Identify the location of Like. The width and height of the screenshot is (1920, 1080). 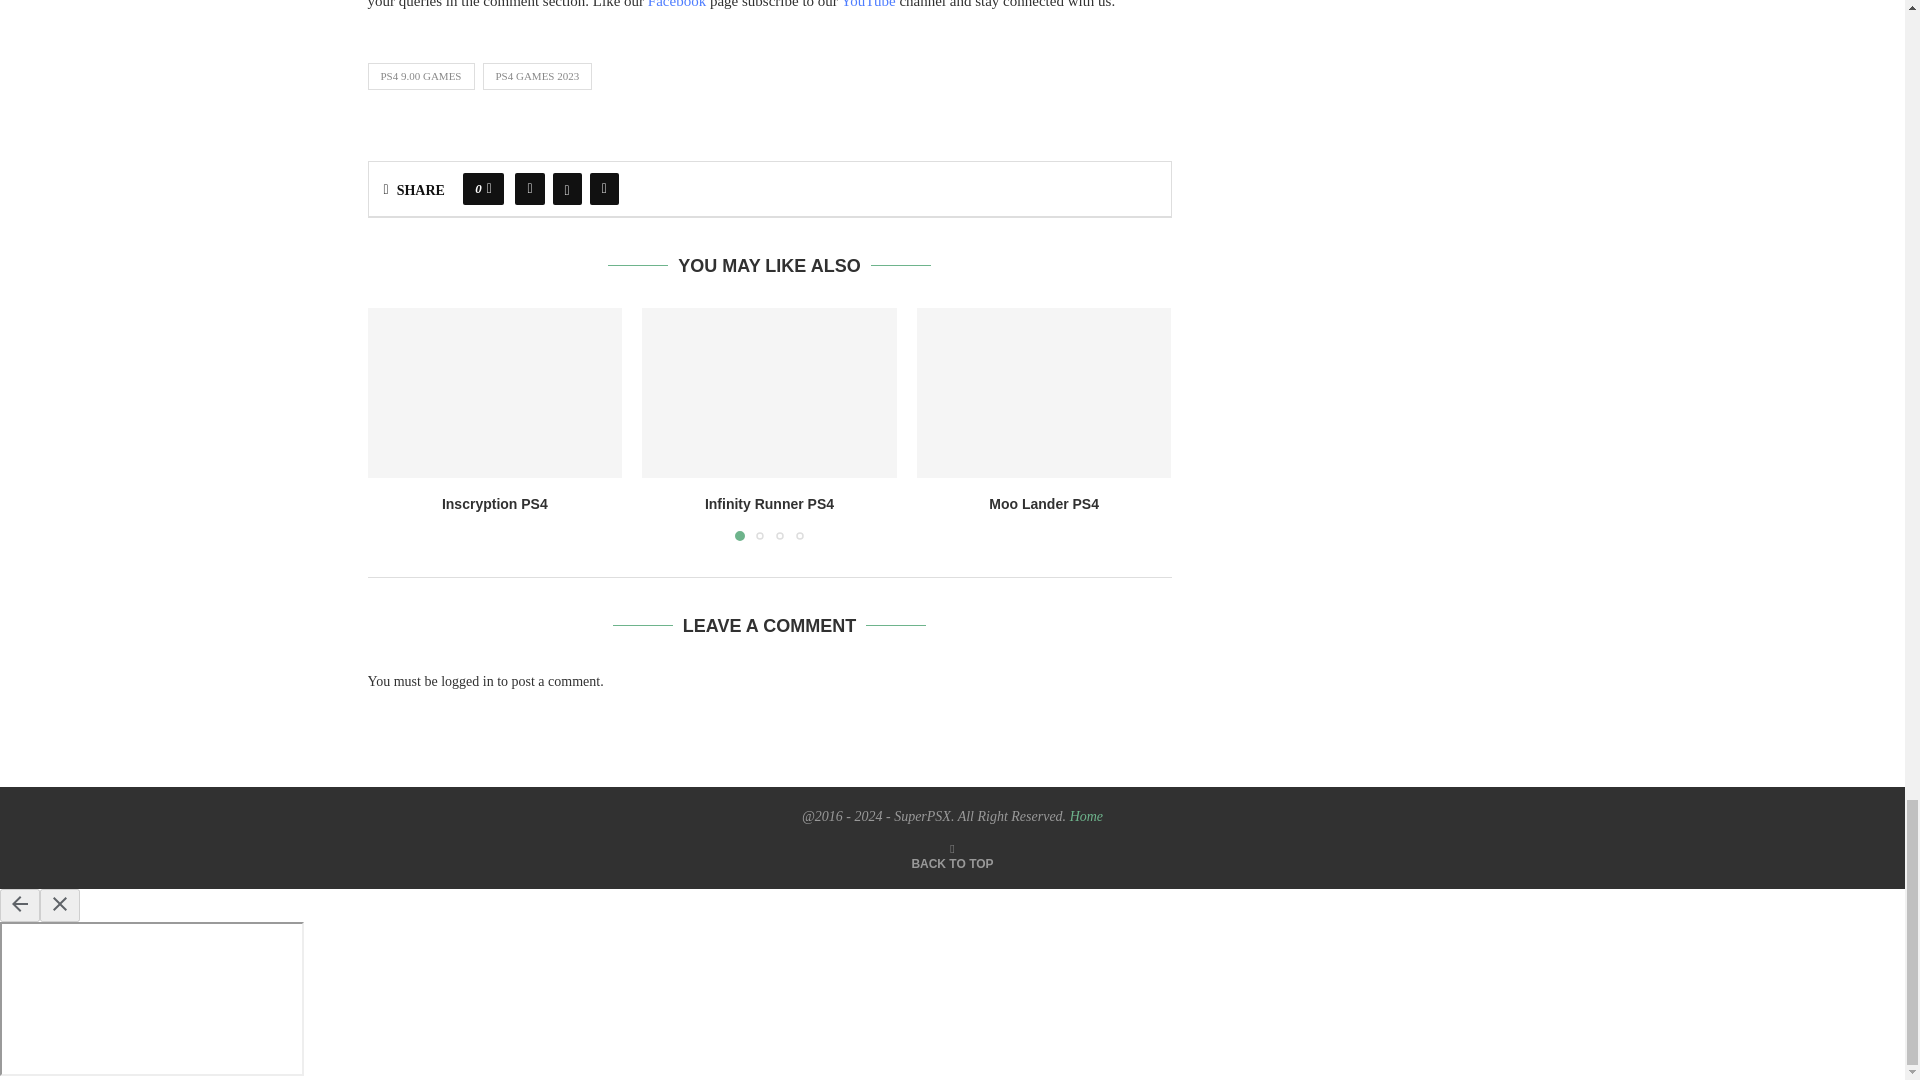
(489, 188).